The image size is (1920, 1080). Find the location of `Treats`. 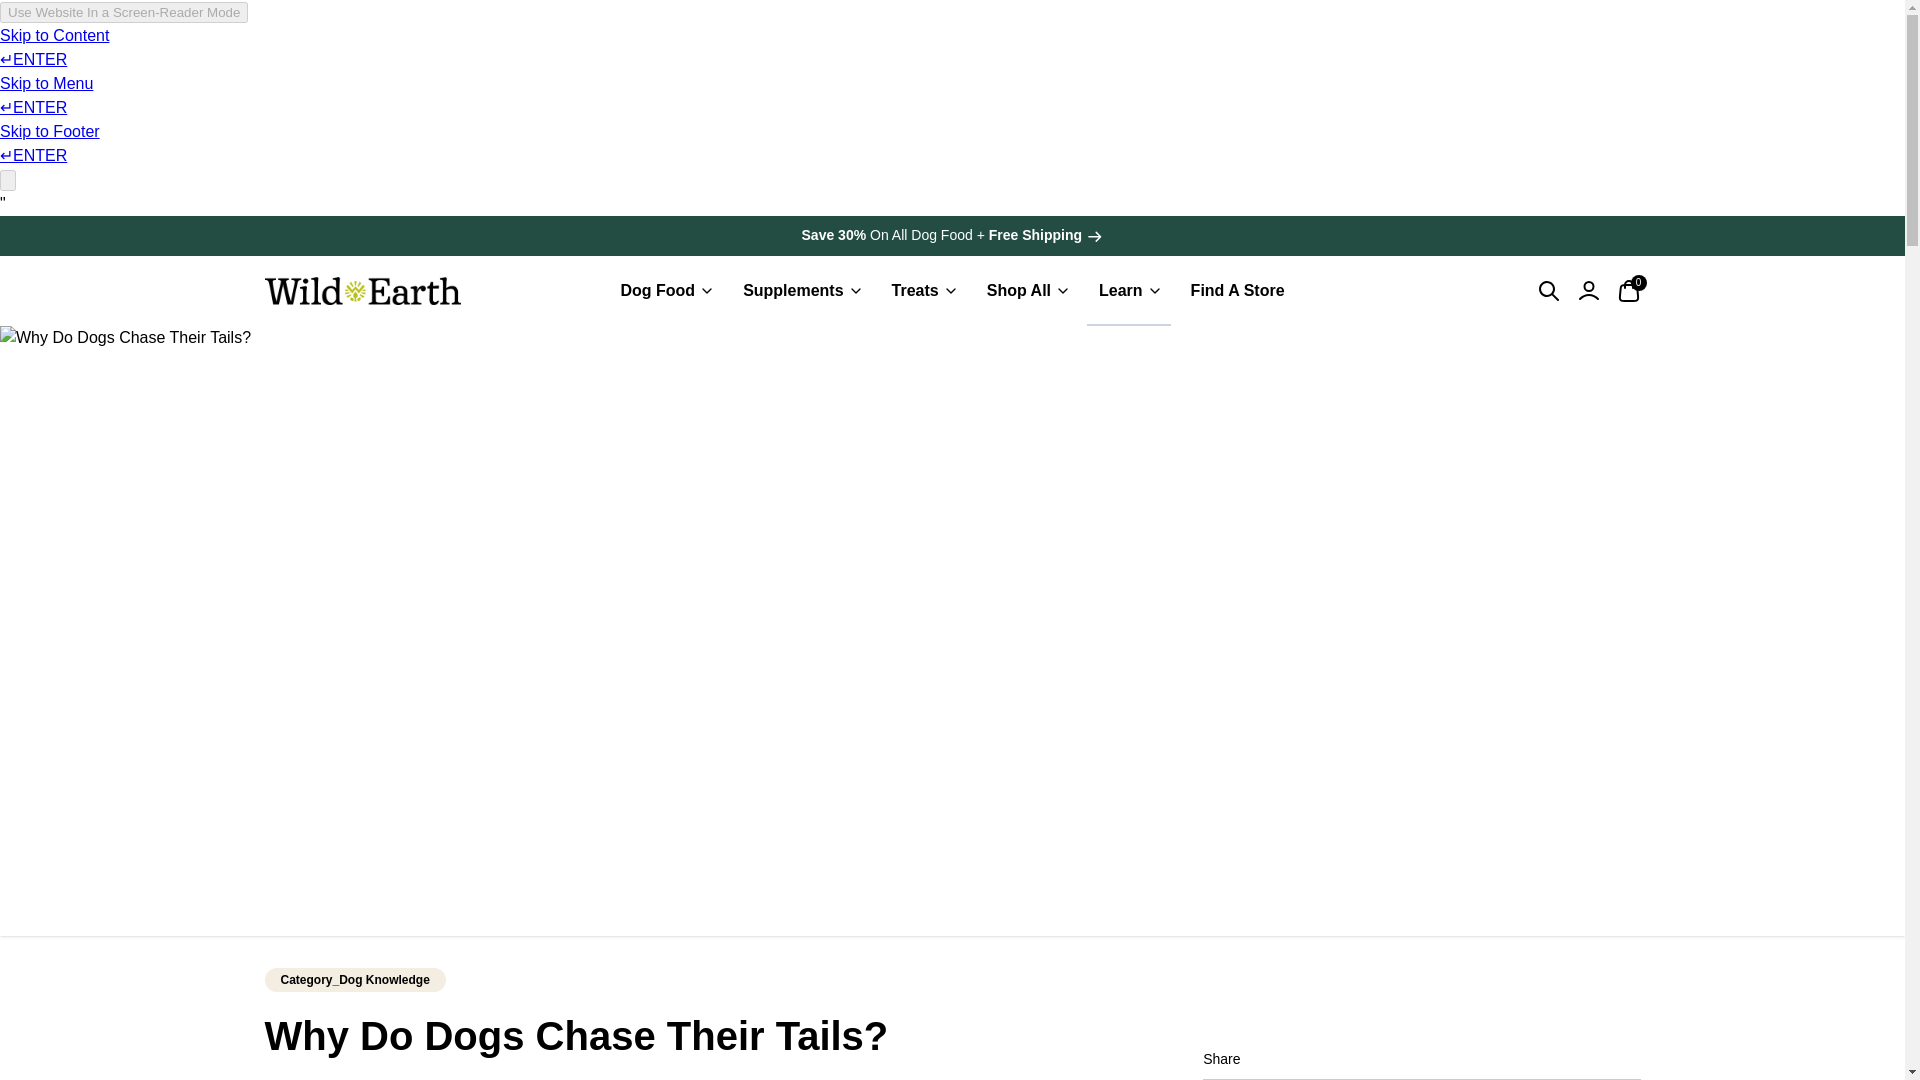

Treats is located at coordinates (914, 290).